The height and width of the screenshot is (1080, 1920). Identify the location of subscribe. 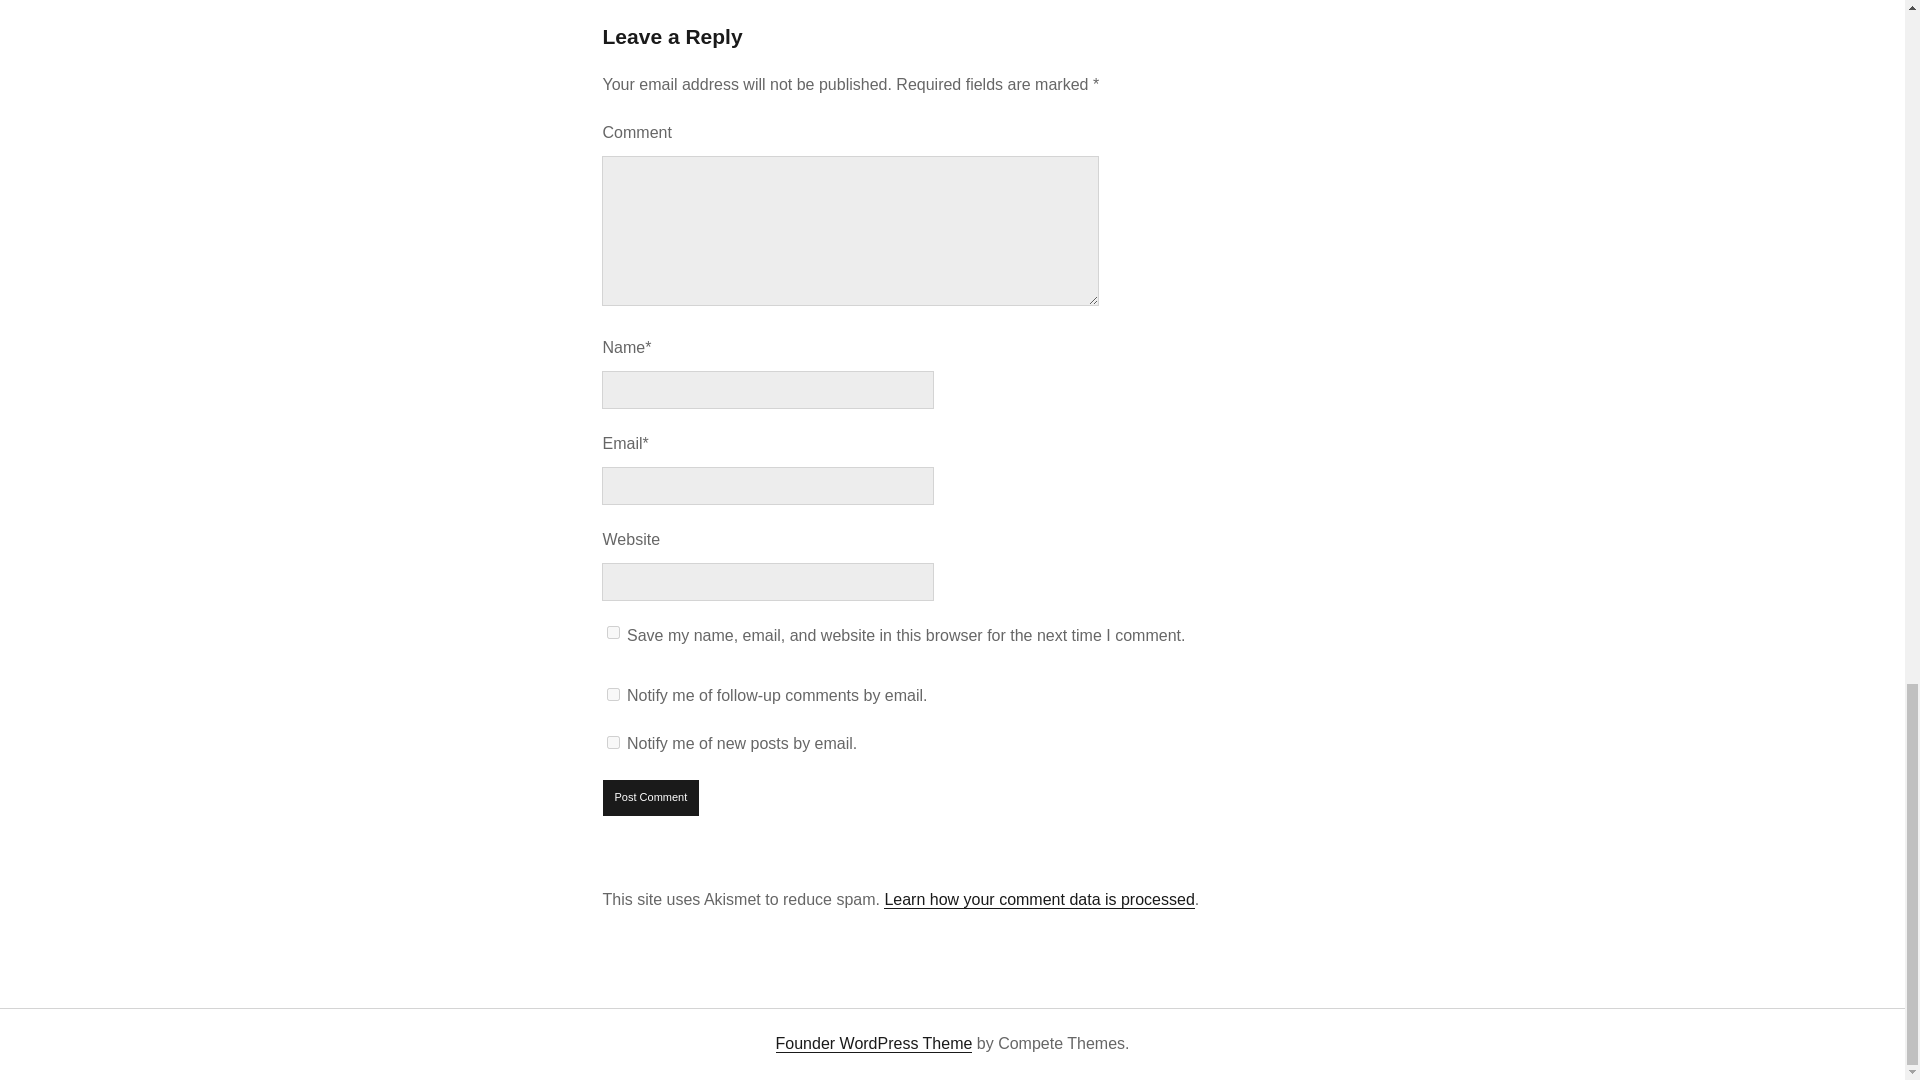
(613, 742).